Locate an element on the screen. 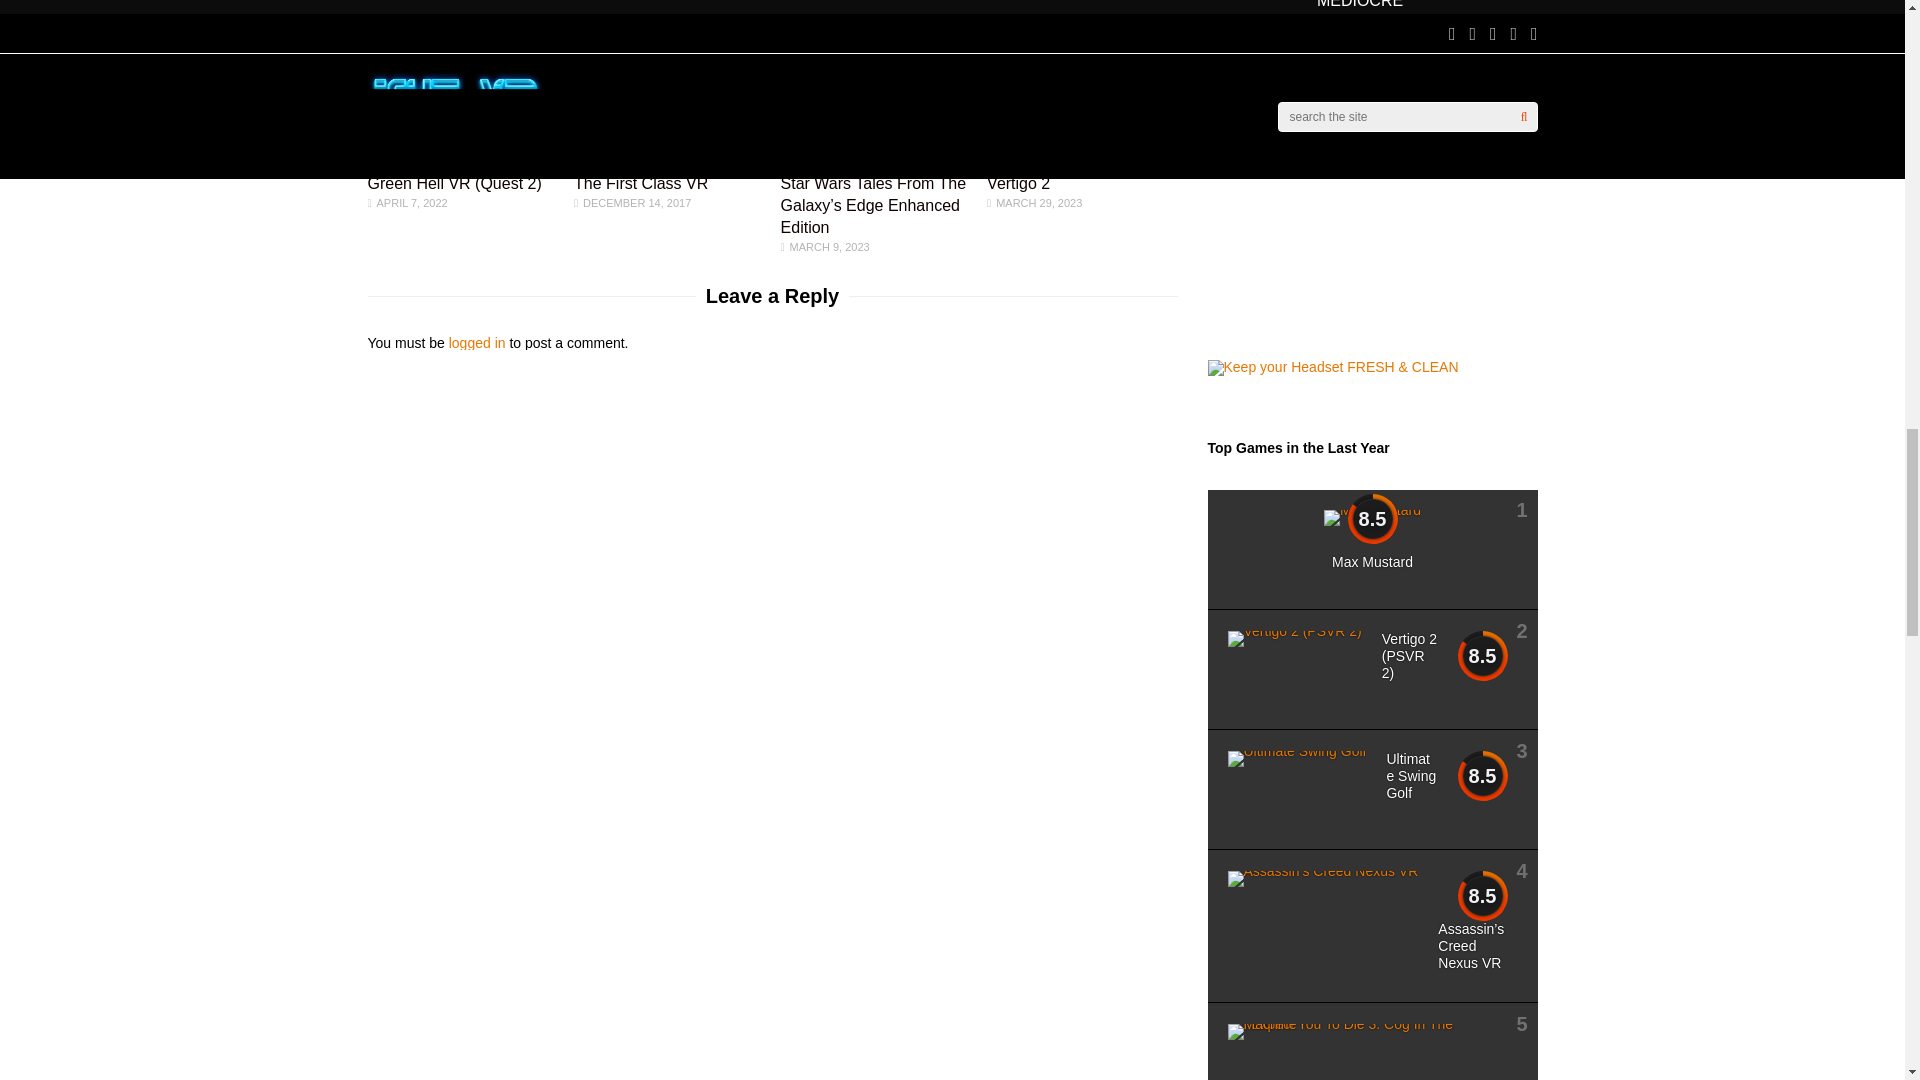 The width and height of the screenshot is (1920, 1080). Vertigo 2 is located at coordinates (1022, 138).